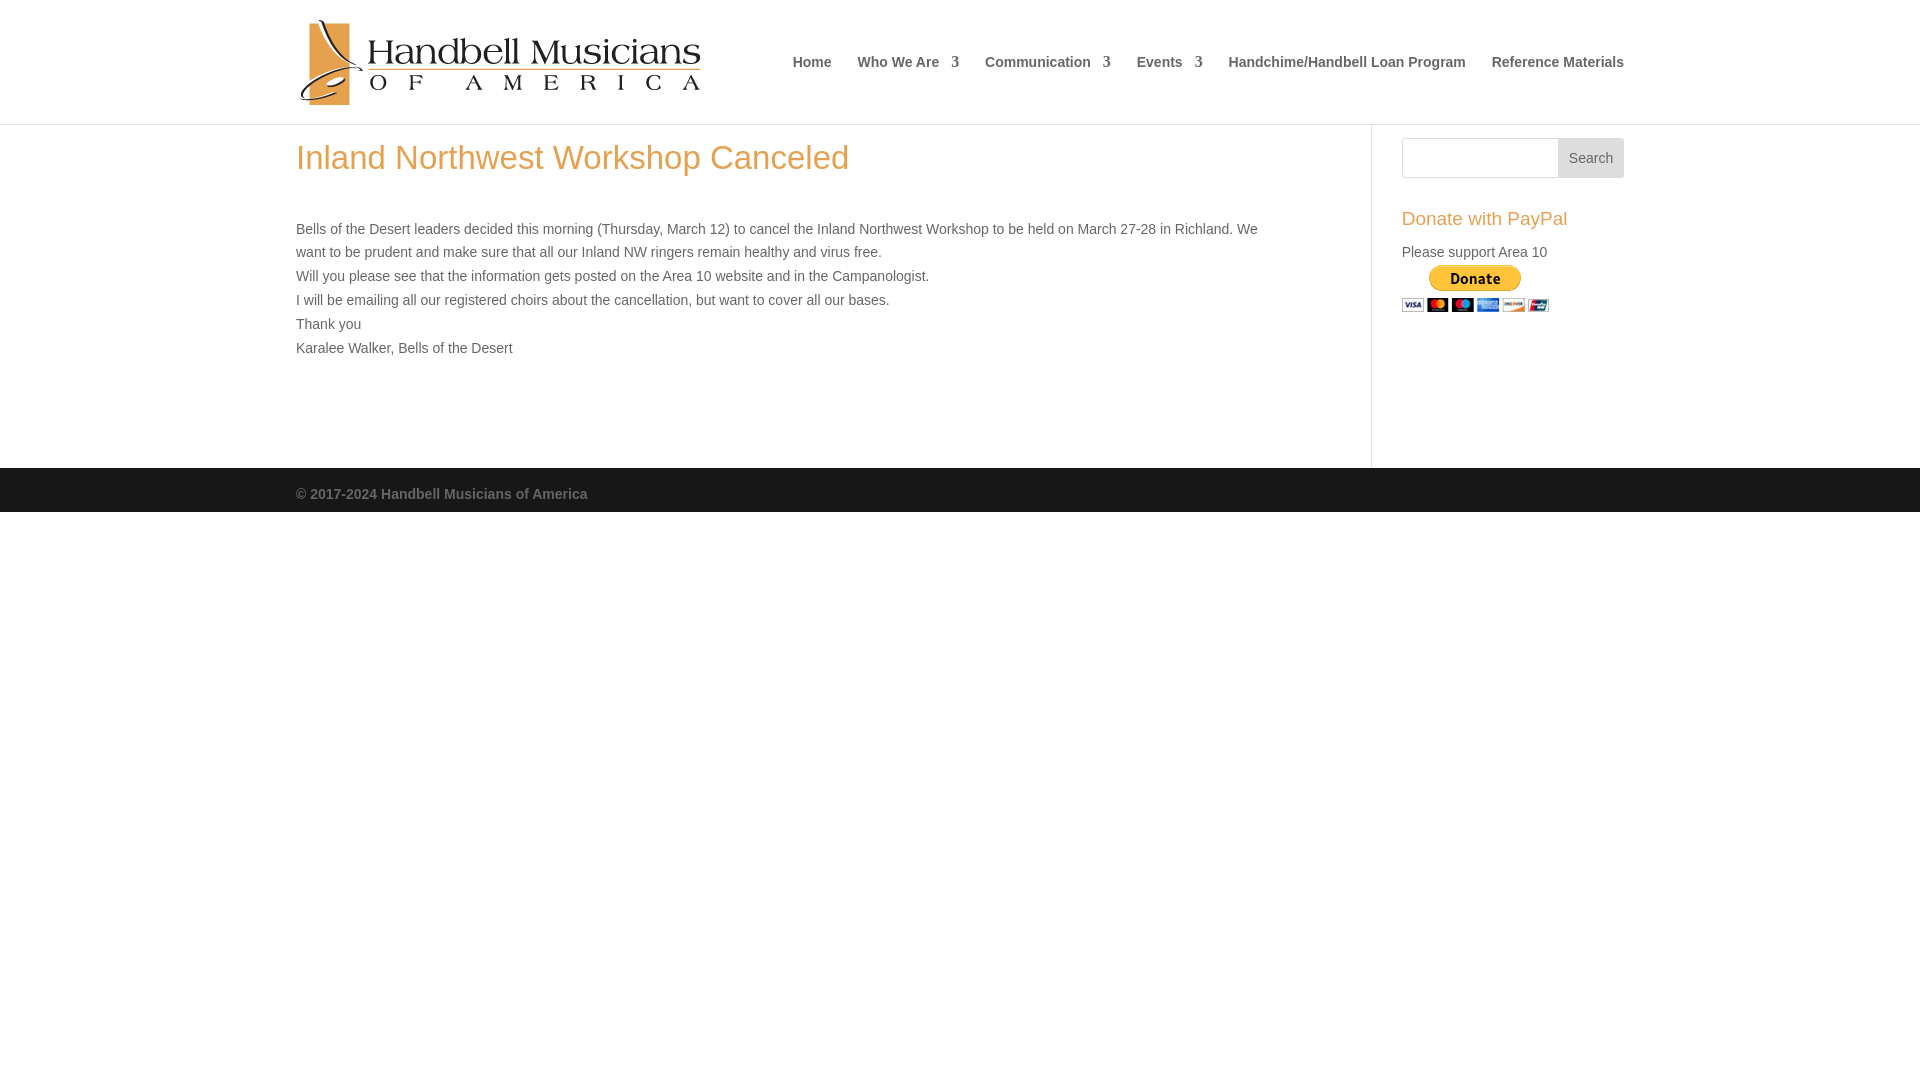 The width and height of the screenshot is (1920, 1080). I want to click on Search, so click(1590, 158).